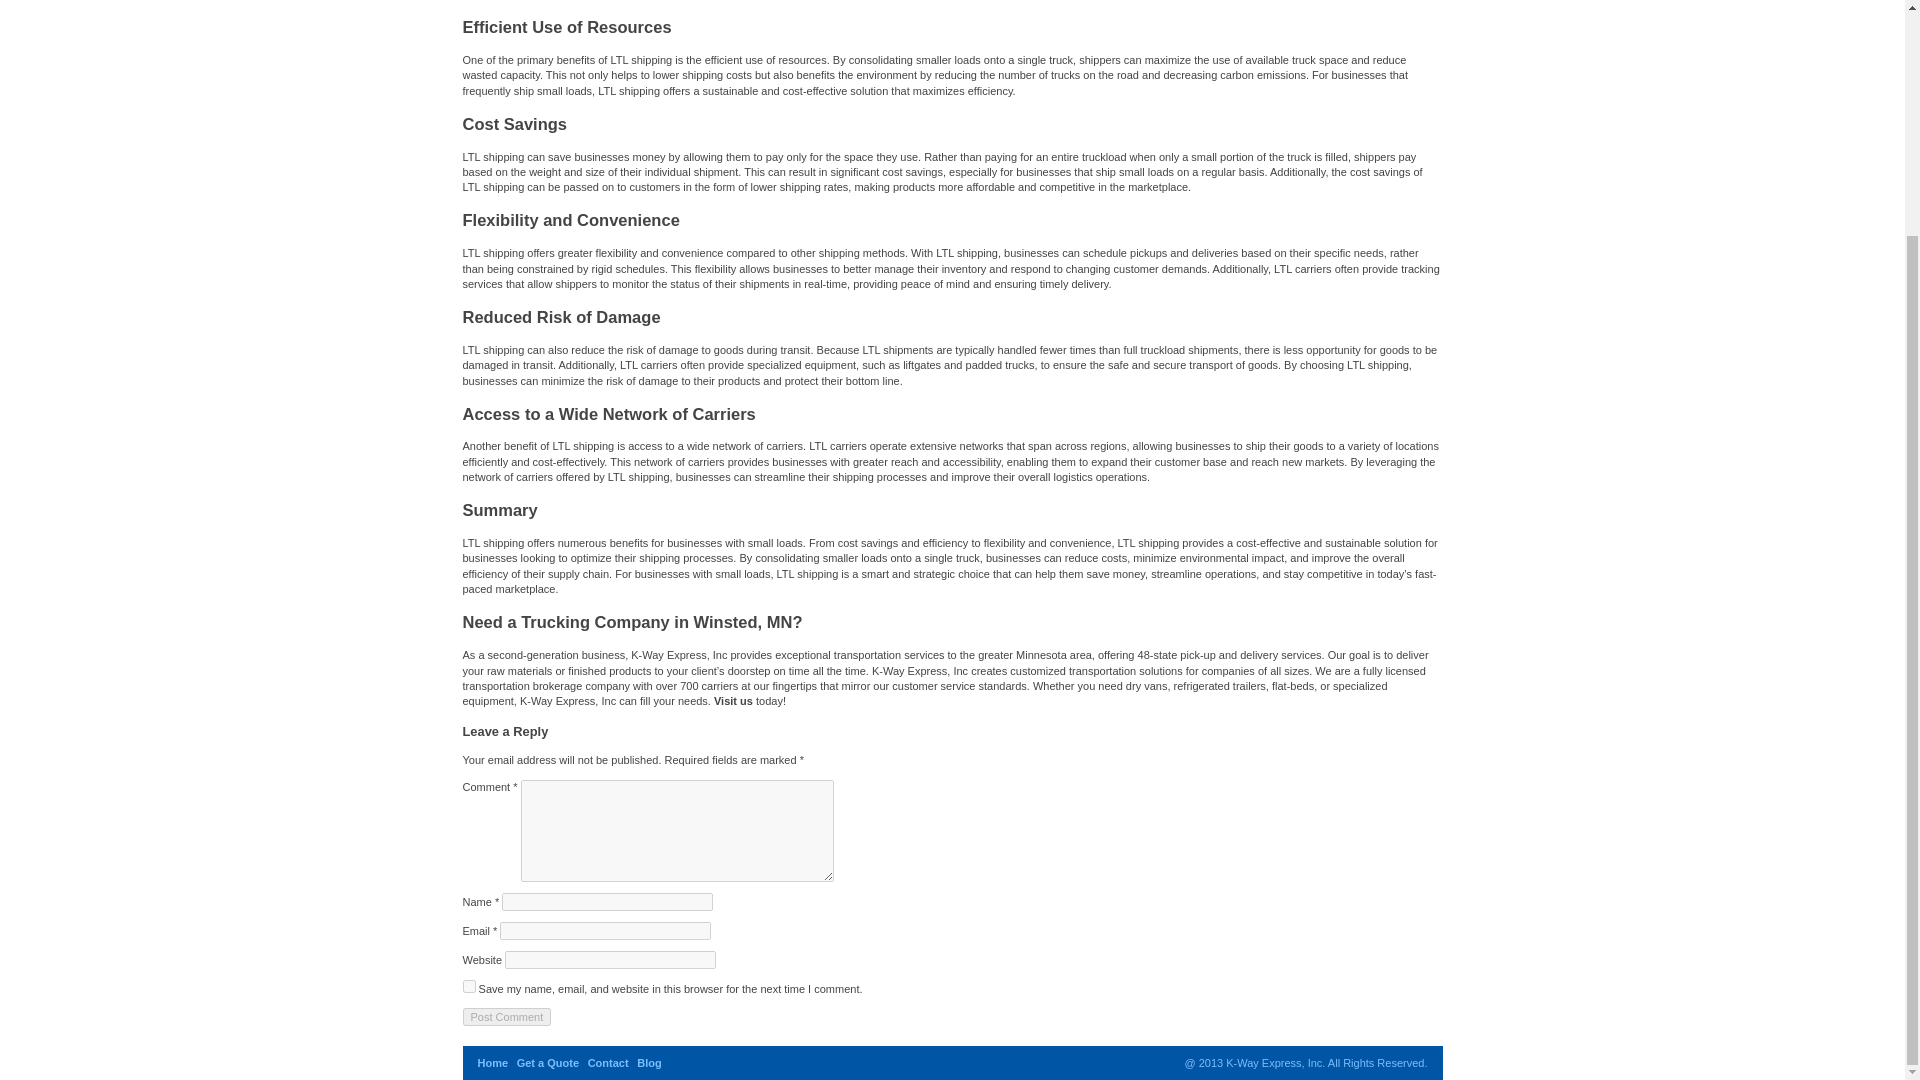 The height and width of the screenshot is (1080, 1920). Describe the element at coordinates (493, 1063) in the screenshot. I see `Home` at that location.